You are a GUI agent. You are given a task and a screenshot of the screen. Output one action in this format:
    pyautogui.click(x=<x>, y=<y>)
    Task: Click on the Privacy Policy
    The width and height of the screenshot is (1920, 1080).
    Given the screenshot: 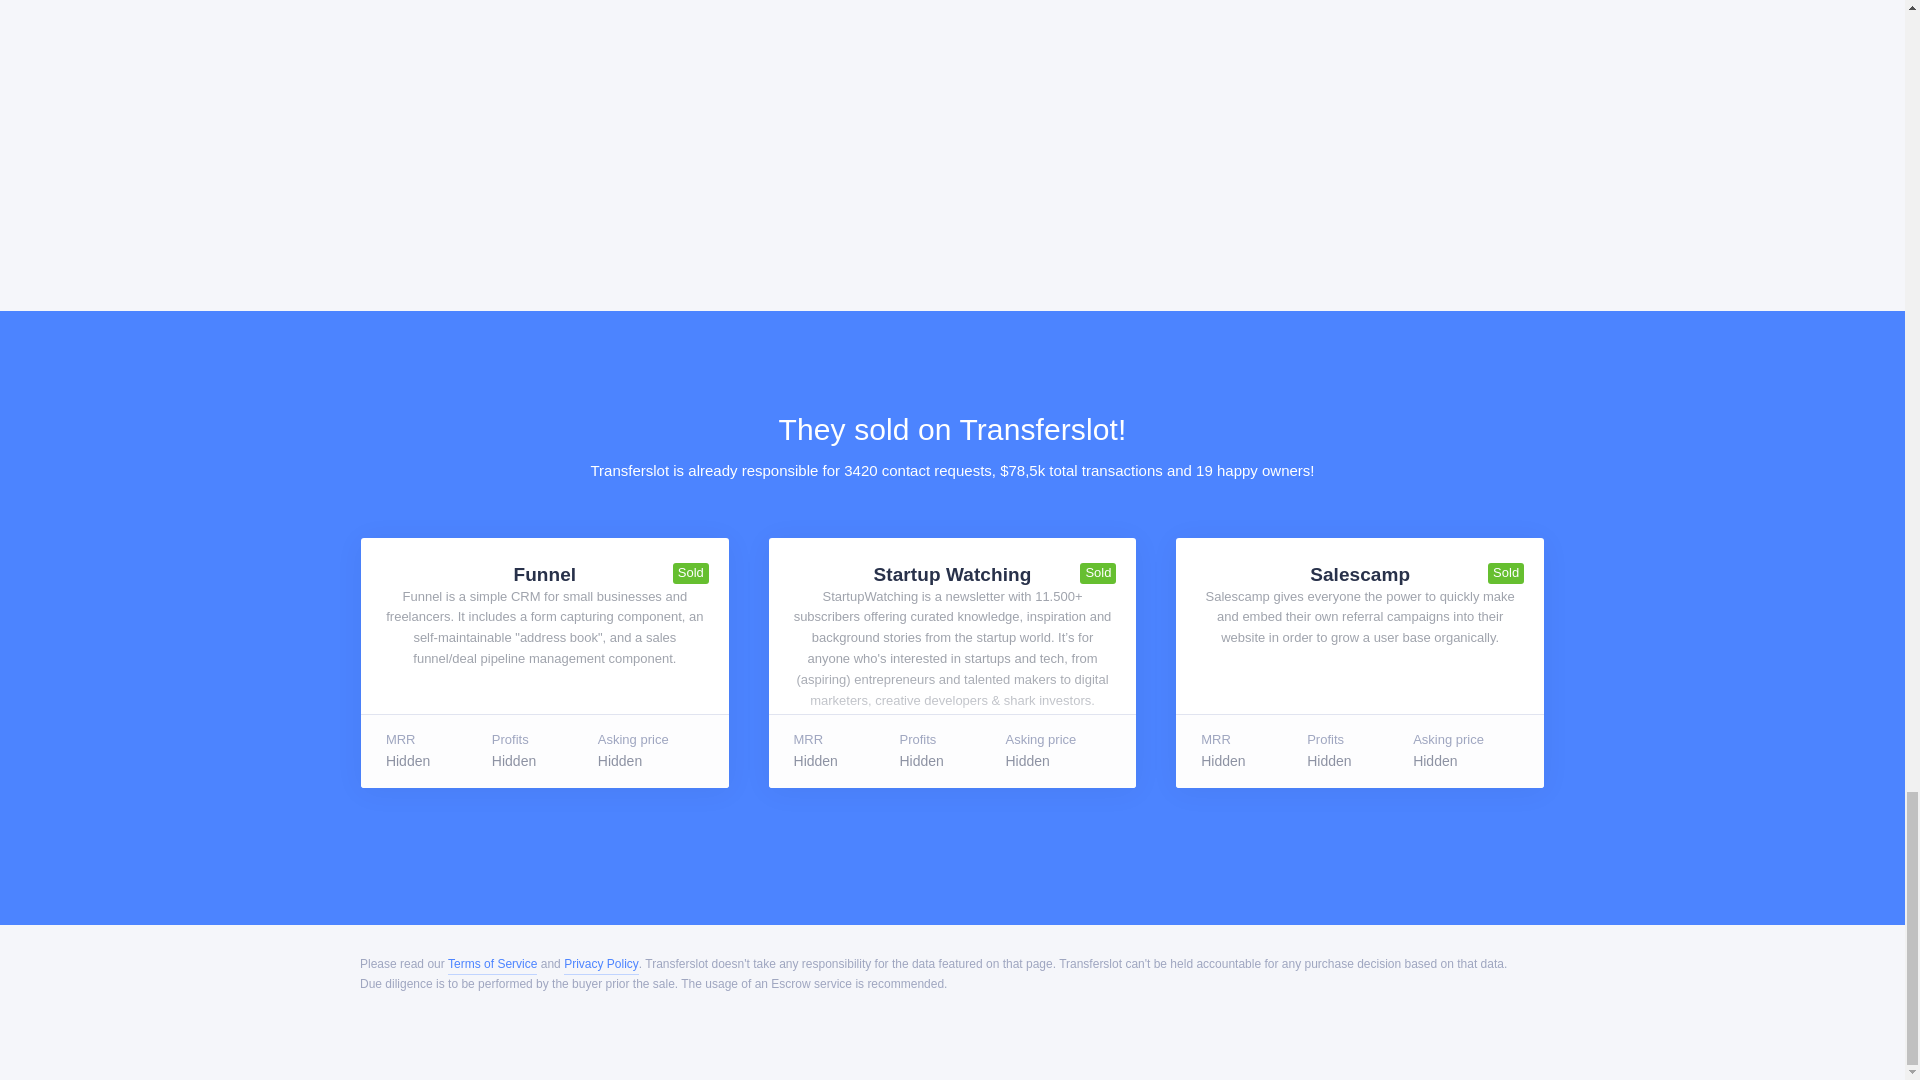 What is the action you would take?
    pyautogui.click(x=602, y=964)
    